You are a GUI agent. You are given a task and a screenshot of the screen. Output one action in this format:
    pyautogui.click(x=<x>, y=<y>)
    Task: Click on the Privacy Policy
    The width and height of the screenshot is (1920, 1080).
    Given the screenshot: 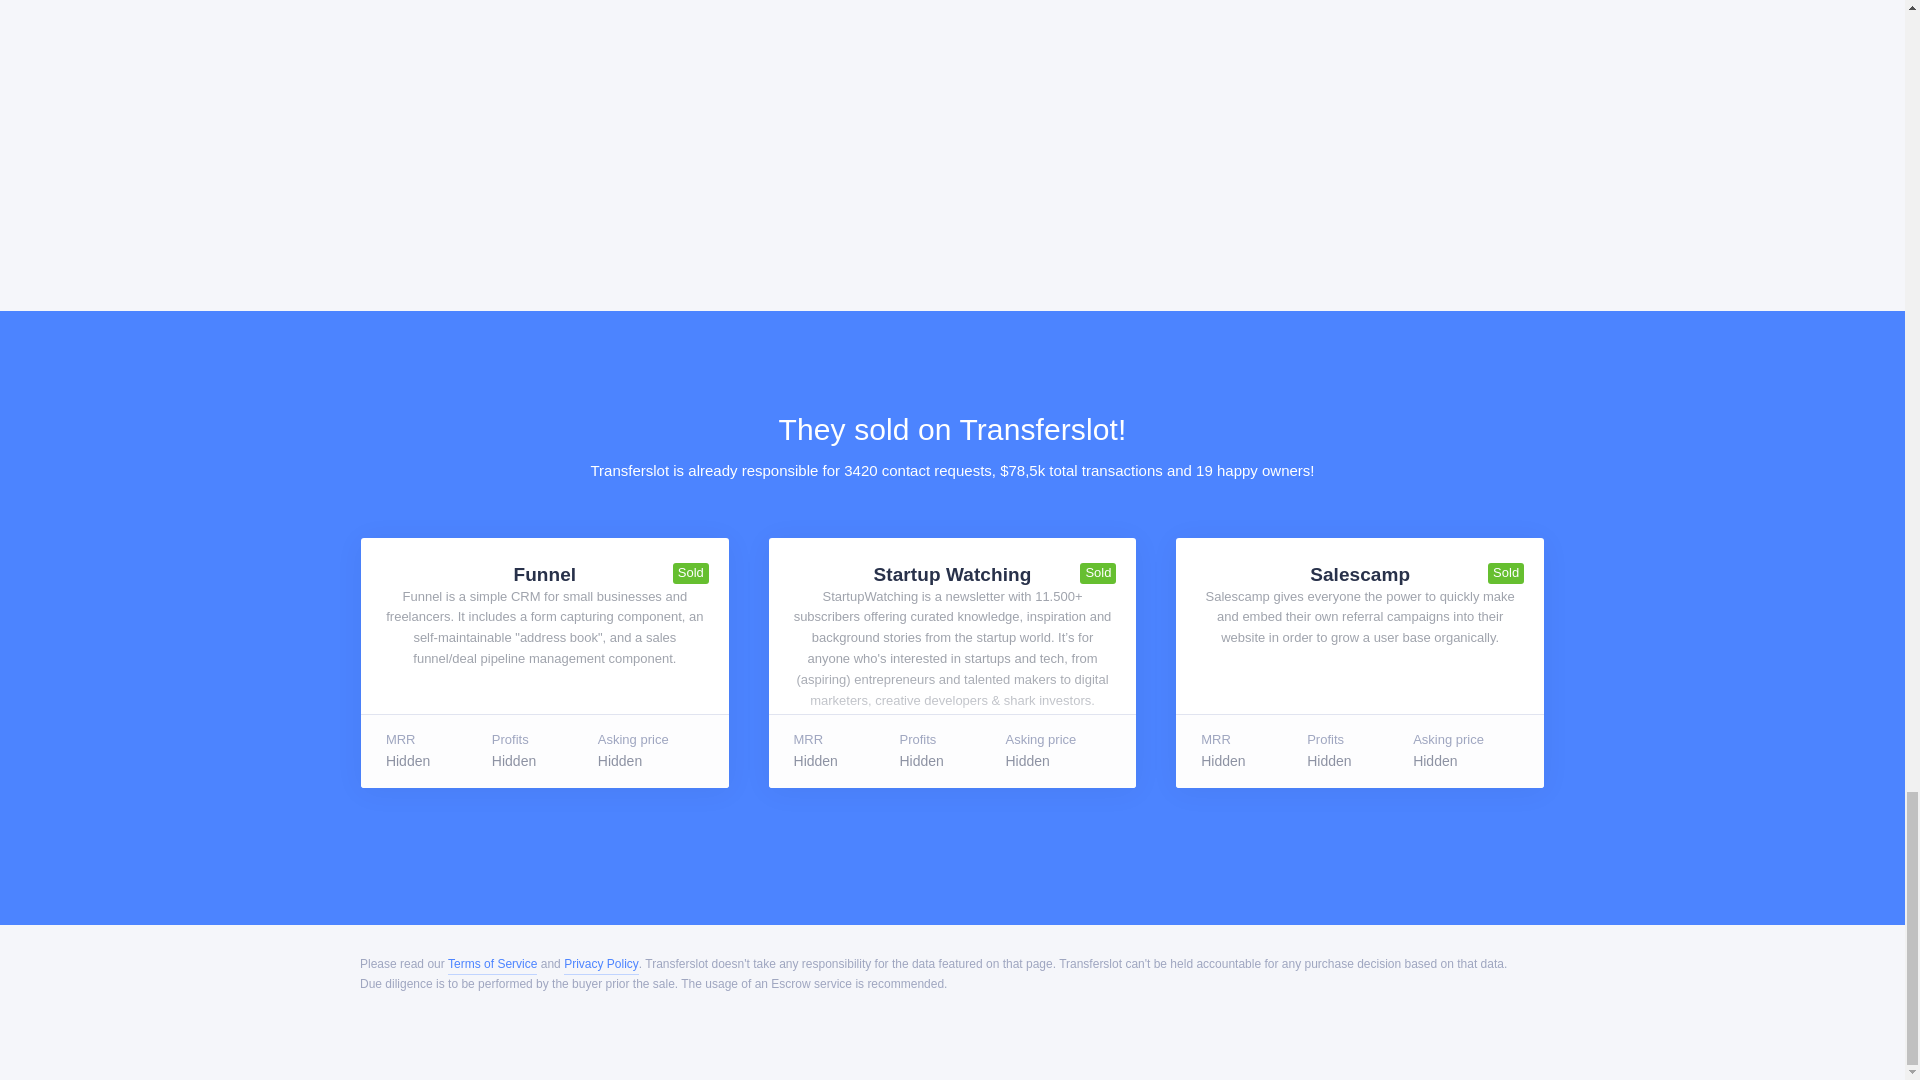 What is the action you would take?
    pyautogui.click(x=602, y=964)
    